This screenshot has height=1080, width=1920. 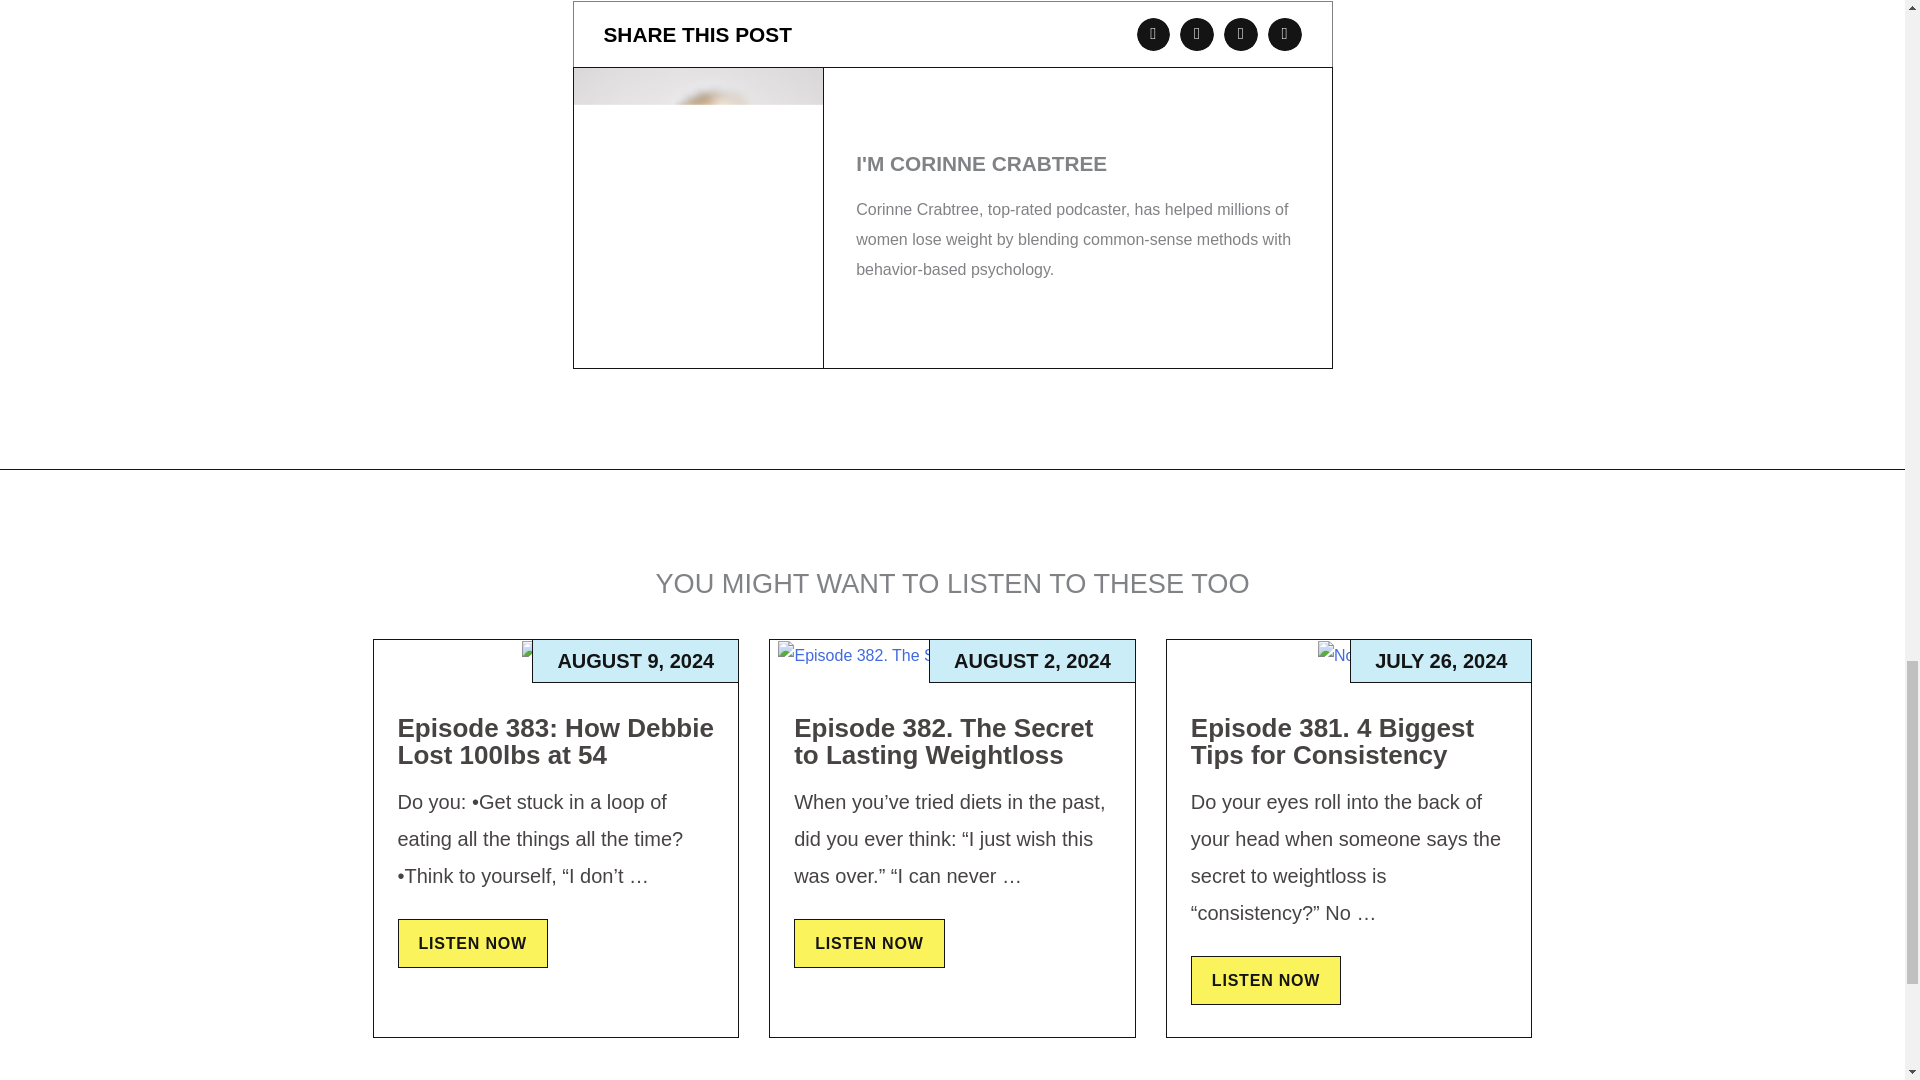 I want to click on LISTEN NOW, so click(x=869, y=943).